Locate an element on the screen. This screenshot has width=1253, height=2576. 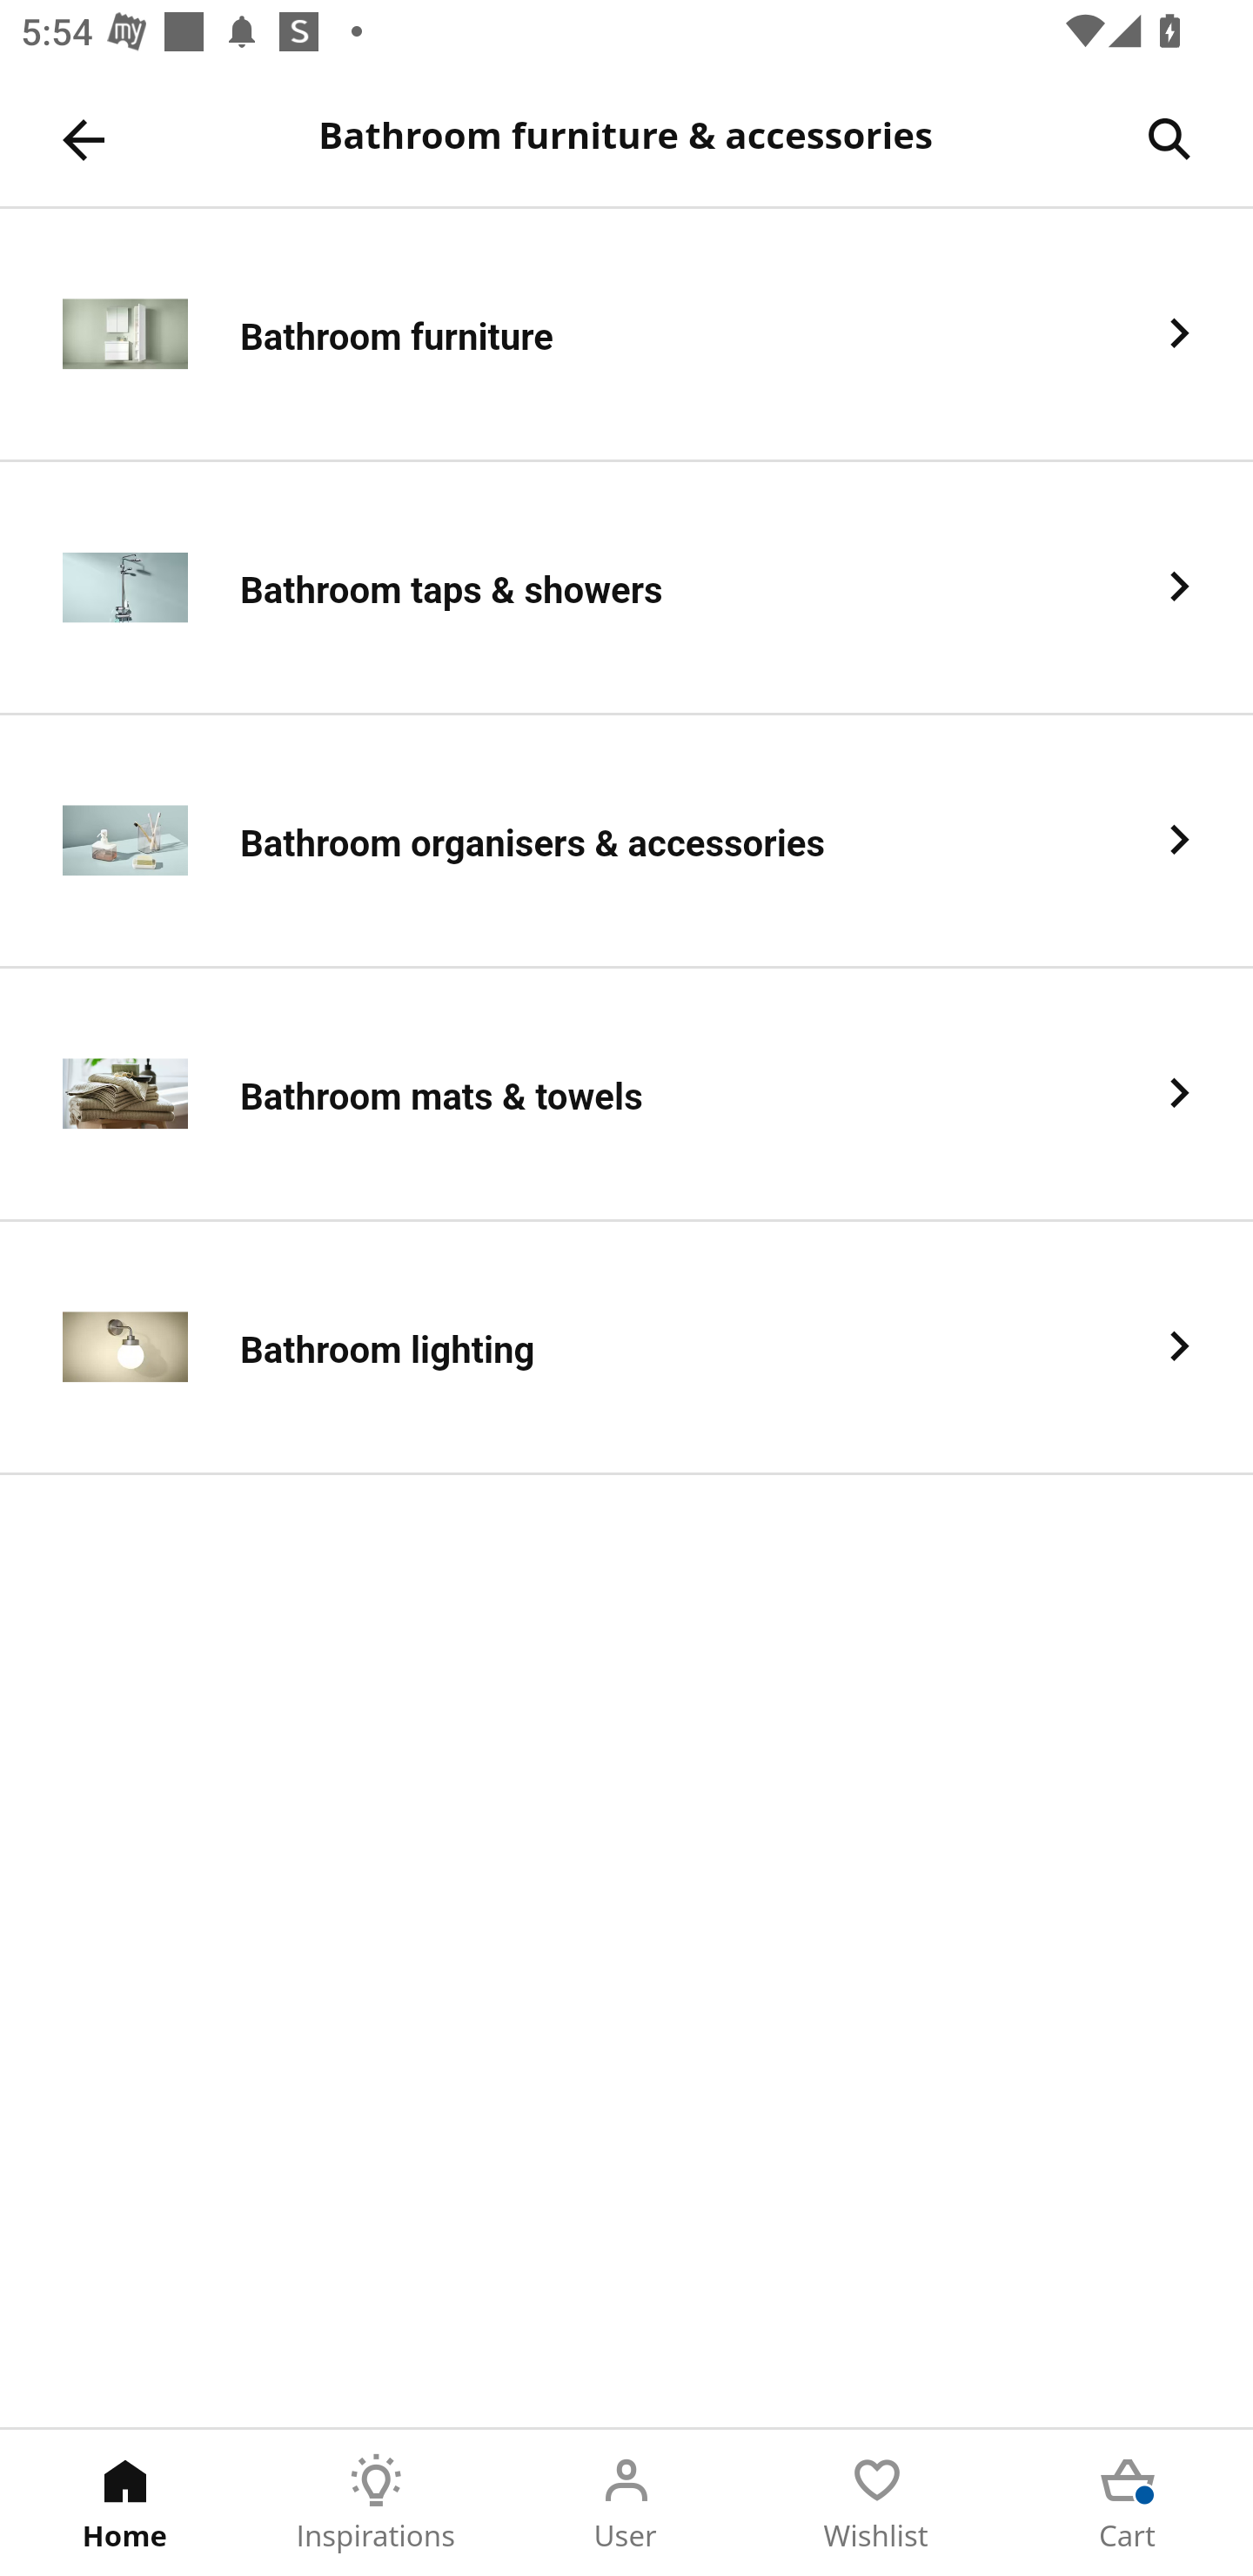
Wishlist
Tab 4 of 5 is located at coordinates (877, 2503).